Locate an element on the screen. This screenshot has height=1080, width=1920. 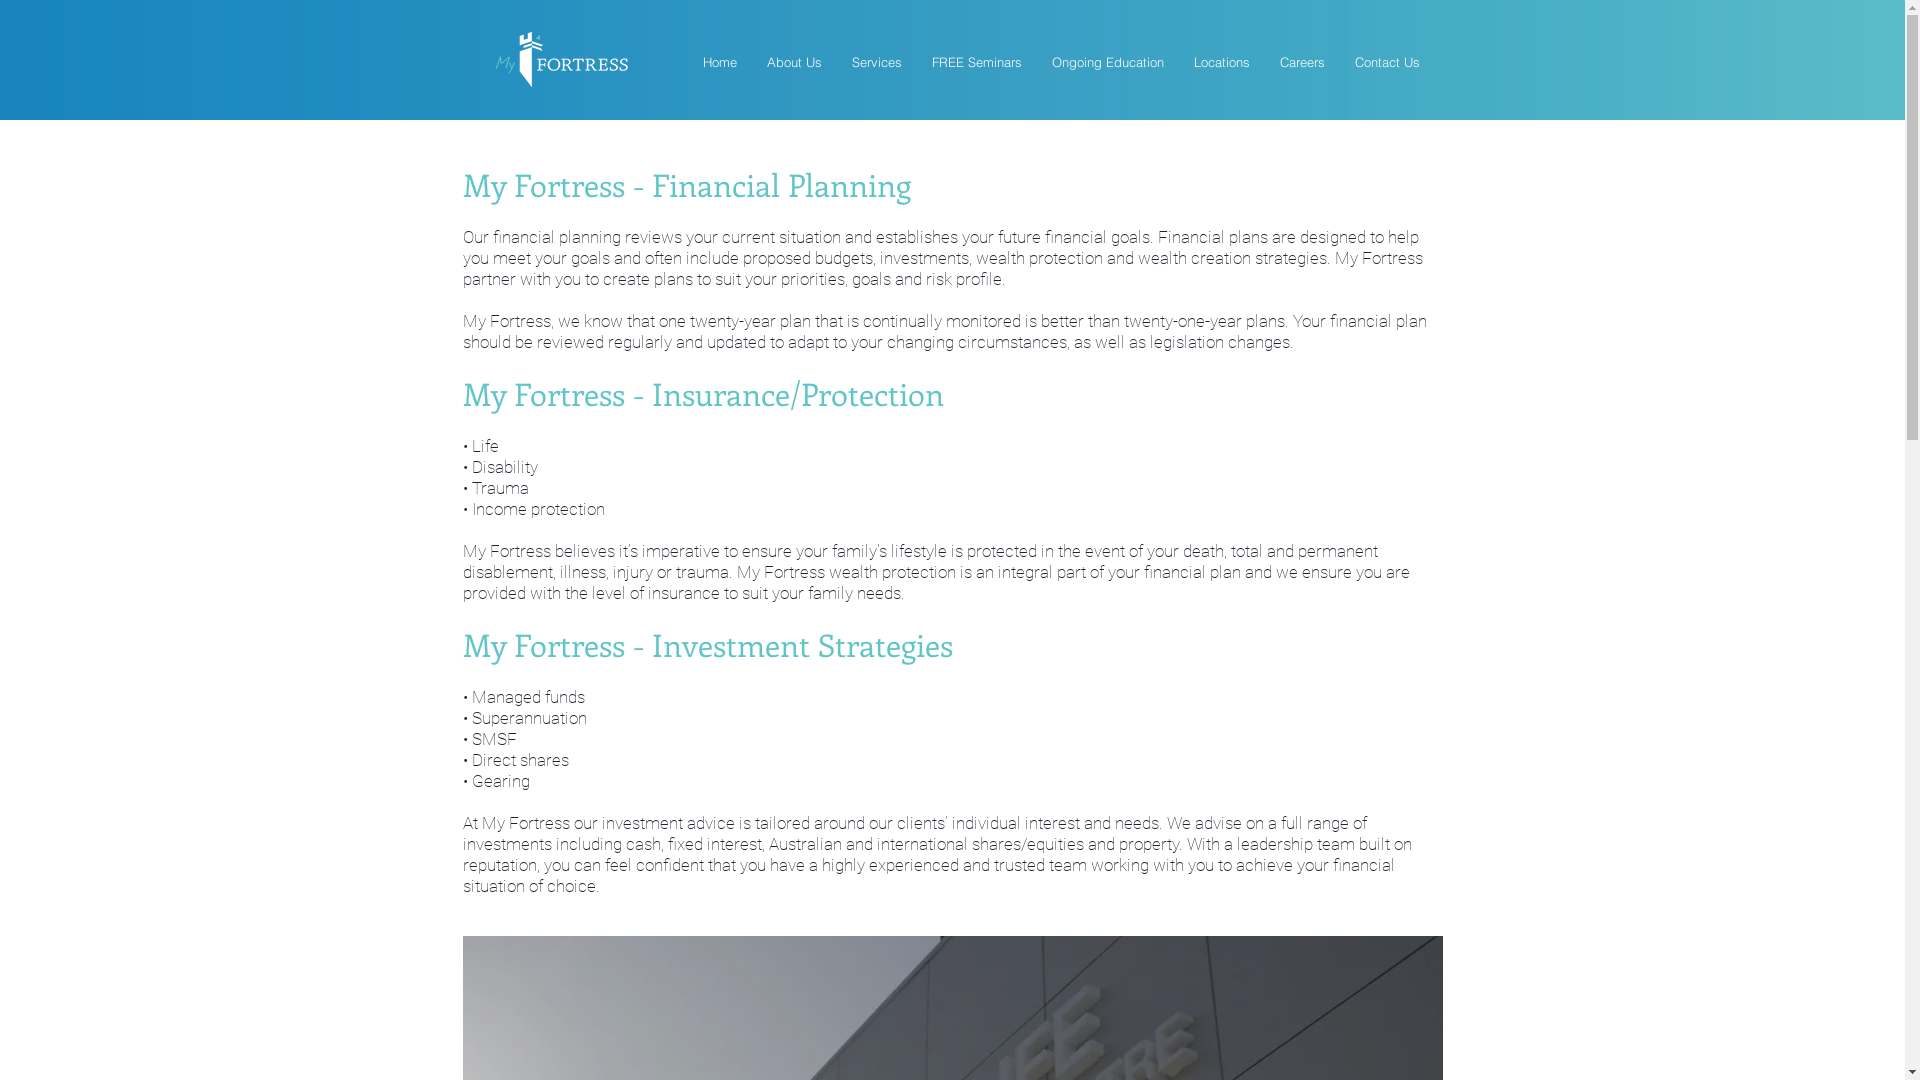
Careers is located at coordinates (1302, 62).